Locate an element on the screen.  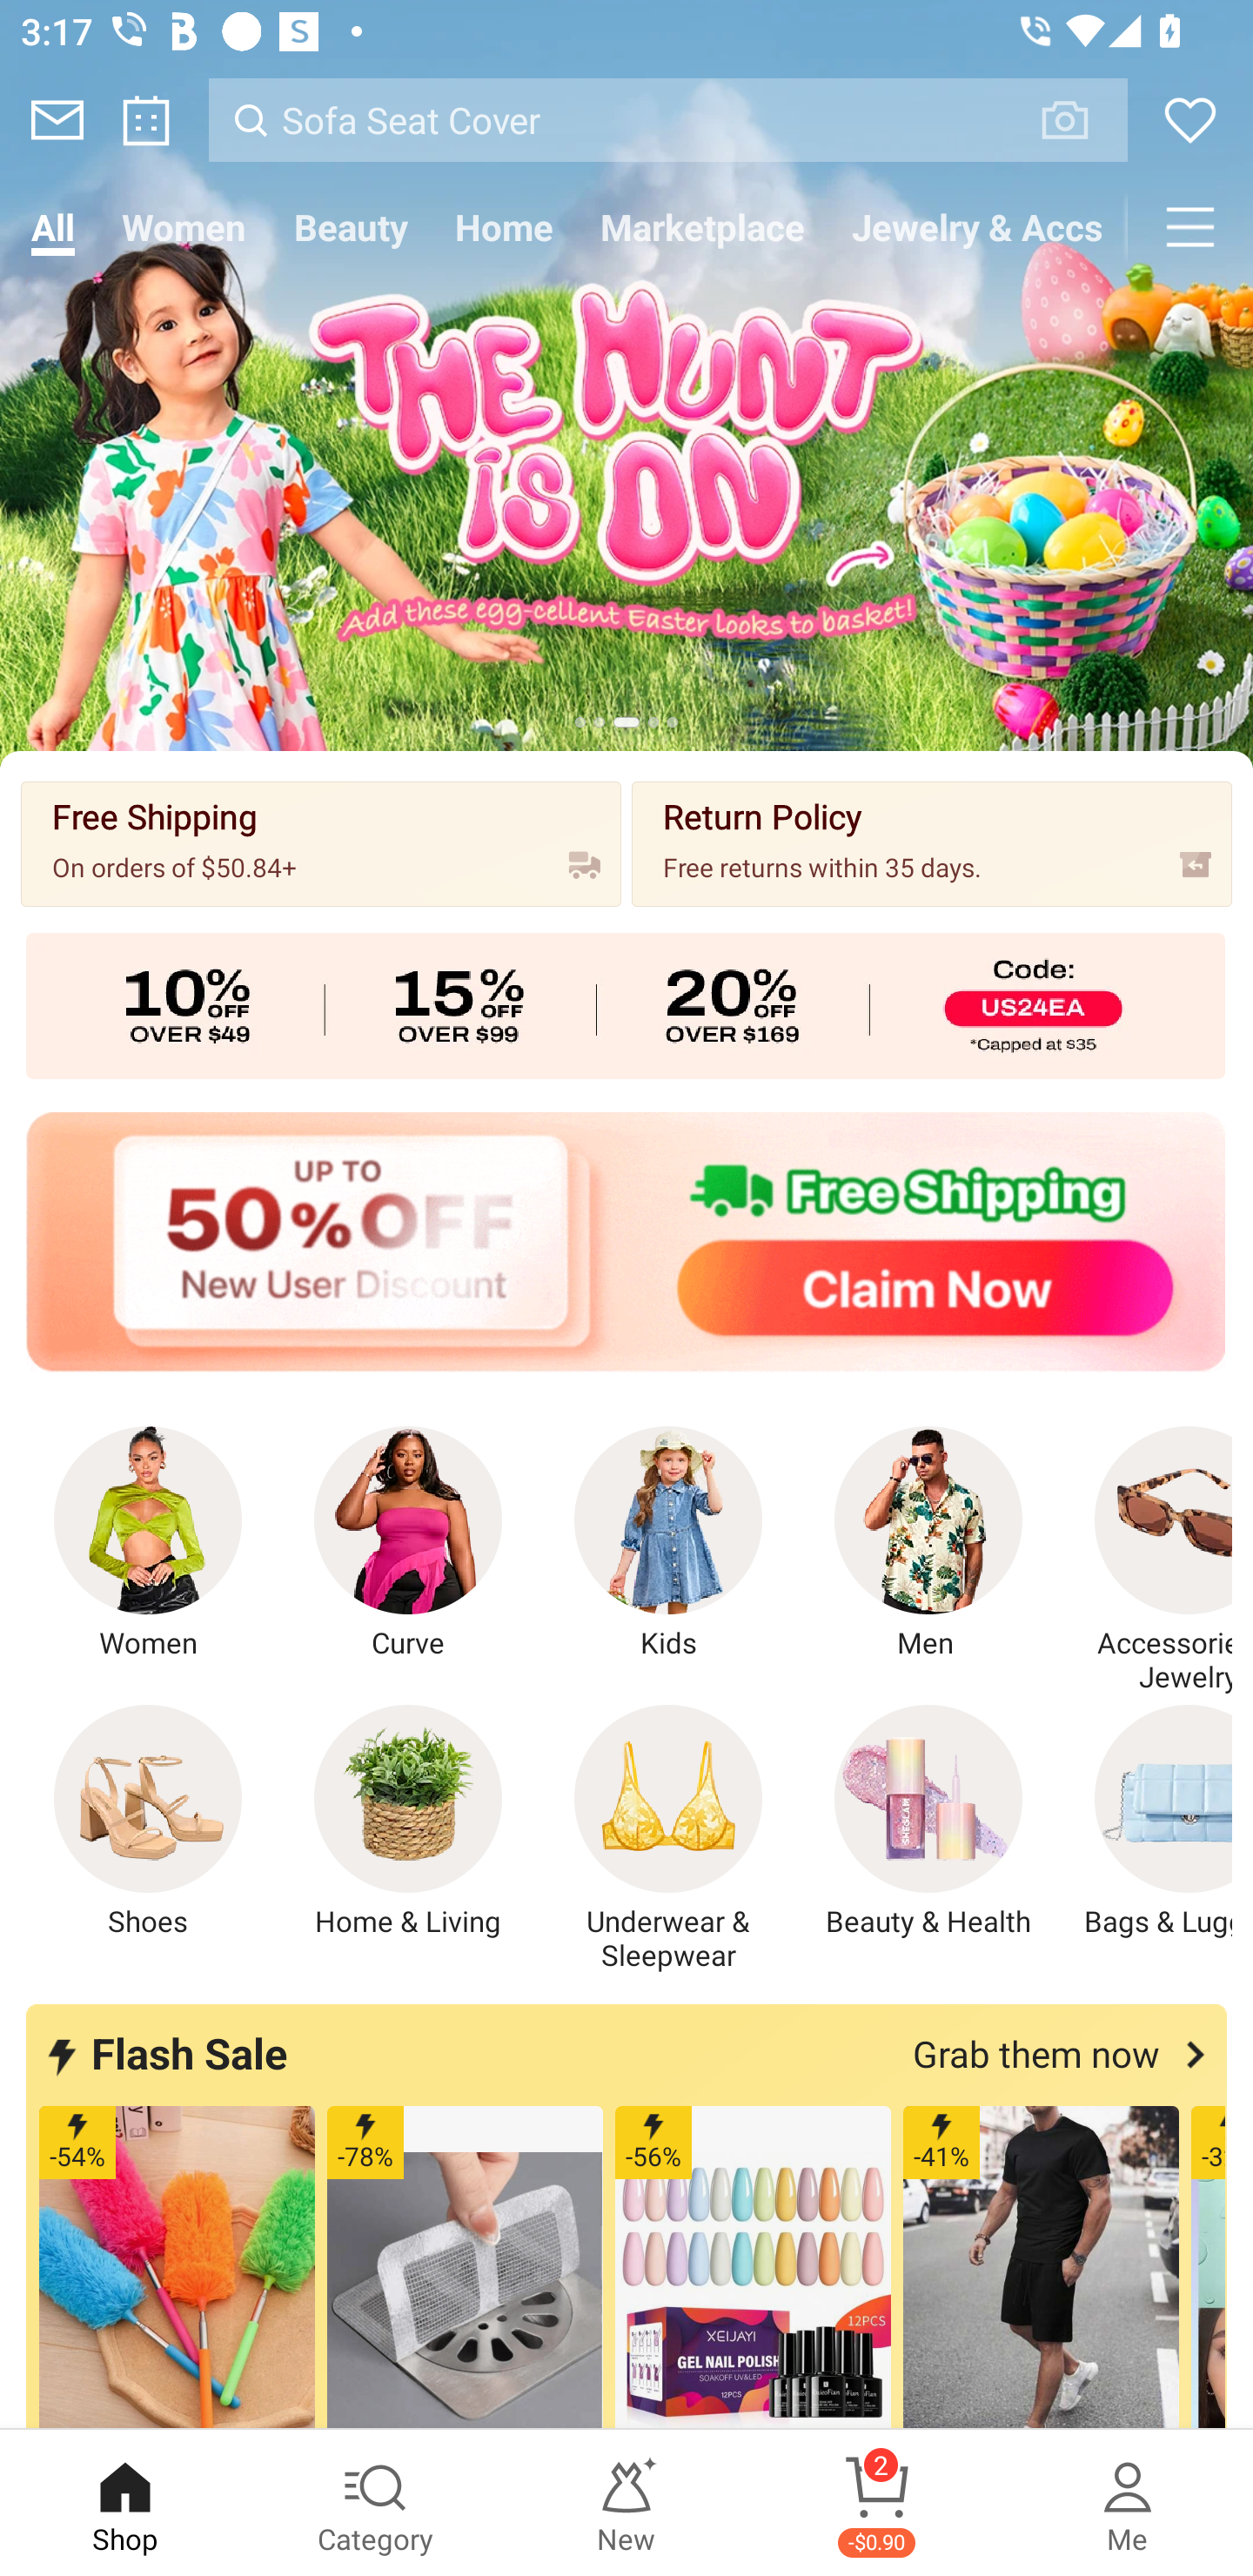
VISUAL SEARCH is located at coordinates (1081, 119).